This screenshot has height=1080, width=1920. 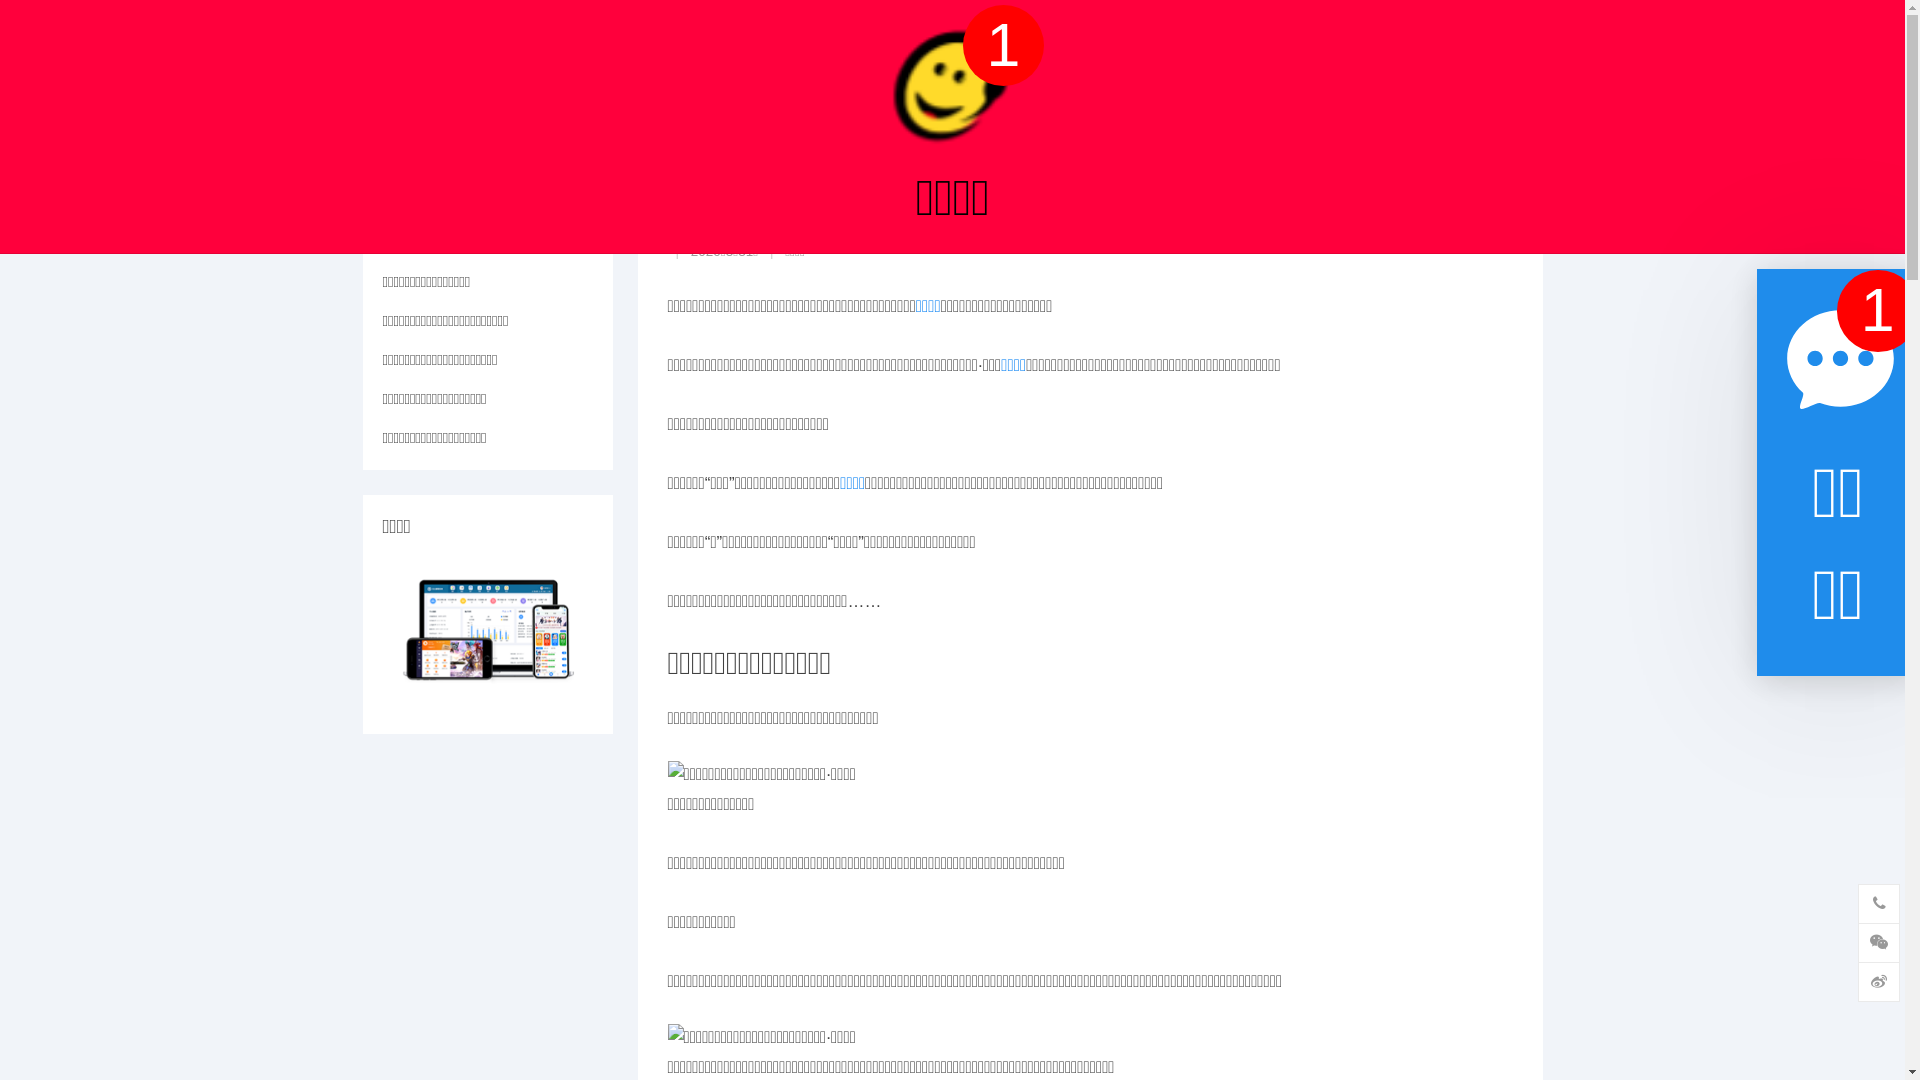 I want to click on 1, so click(x=1878, y=311).